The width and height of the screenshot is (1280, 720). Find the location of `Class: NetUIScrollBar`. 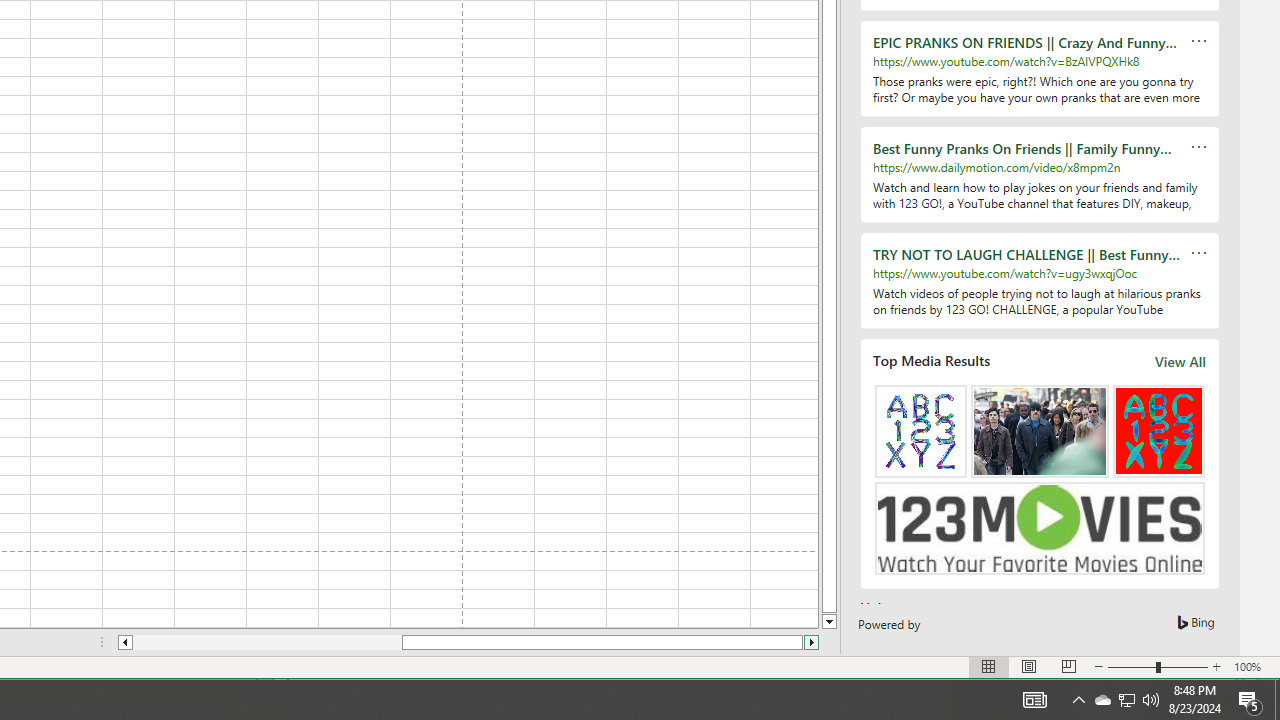

Class: NetUIScrollBar is located at coordinates (468, 642).